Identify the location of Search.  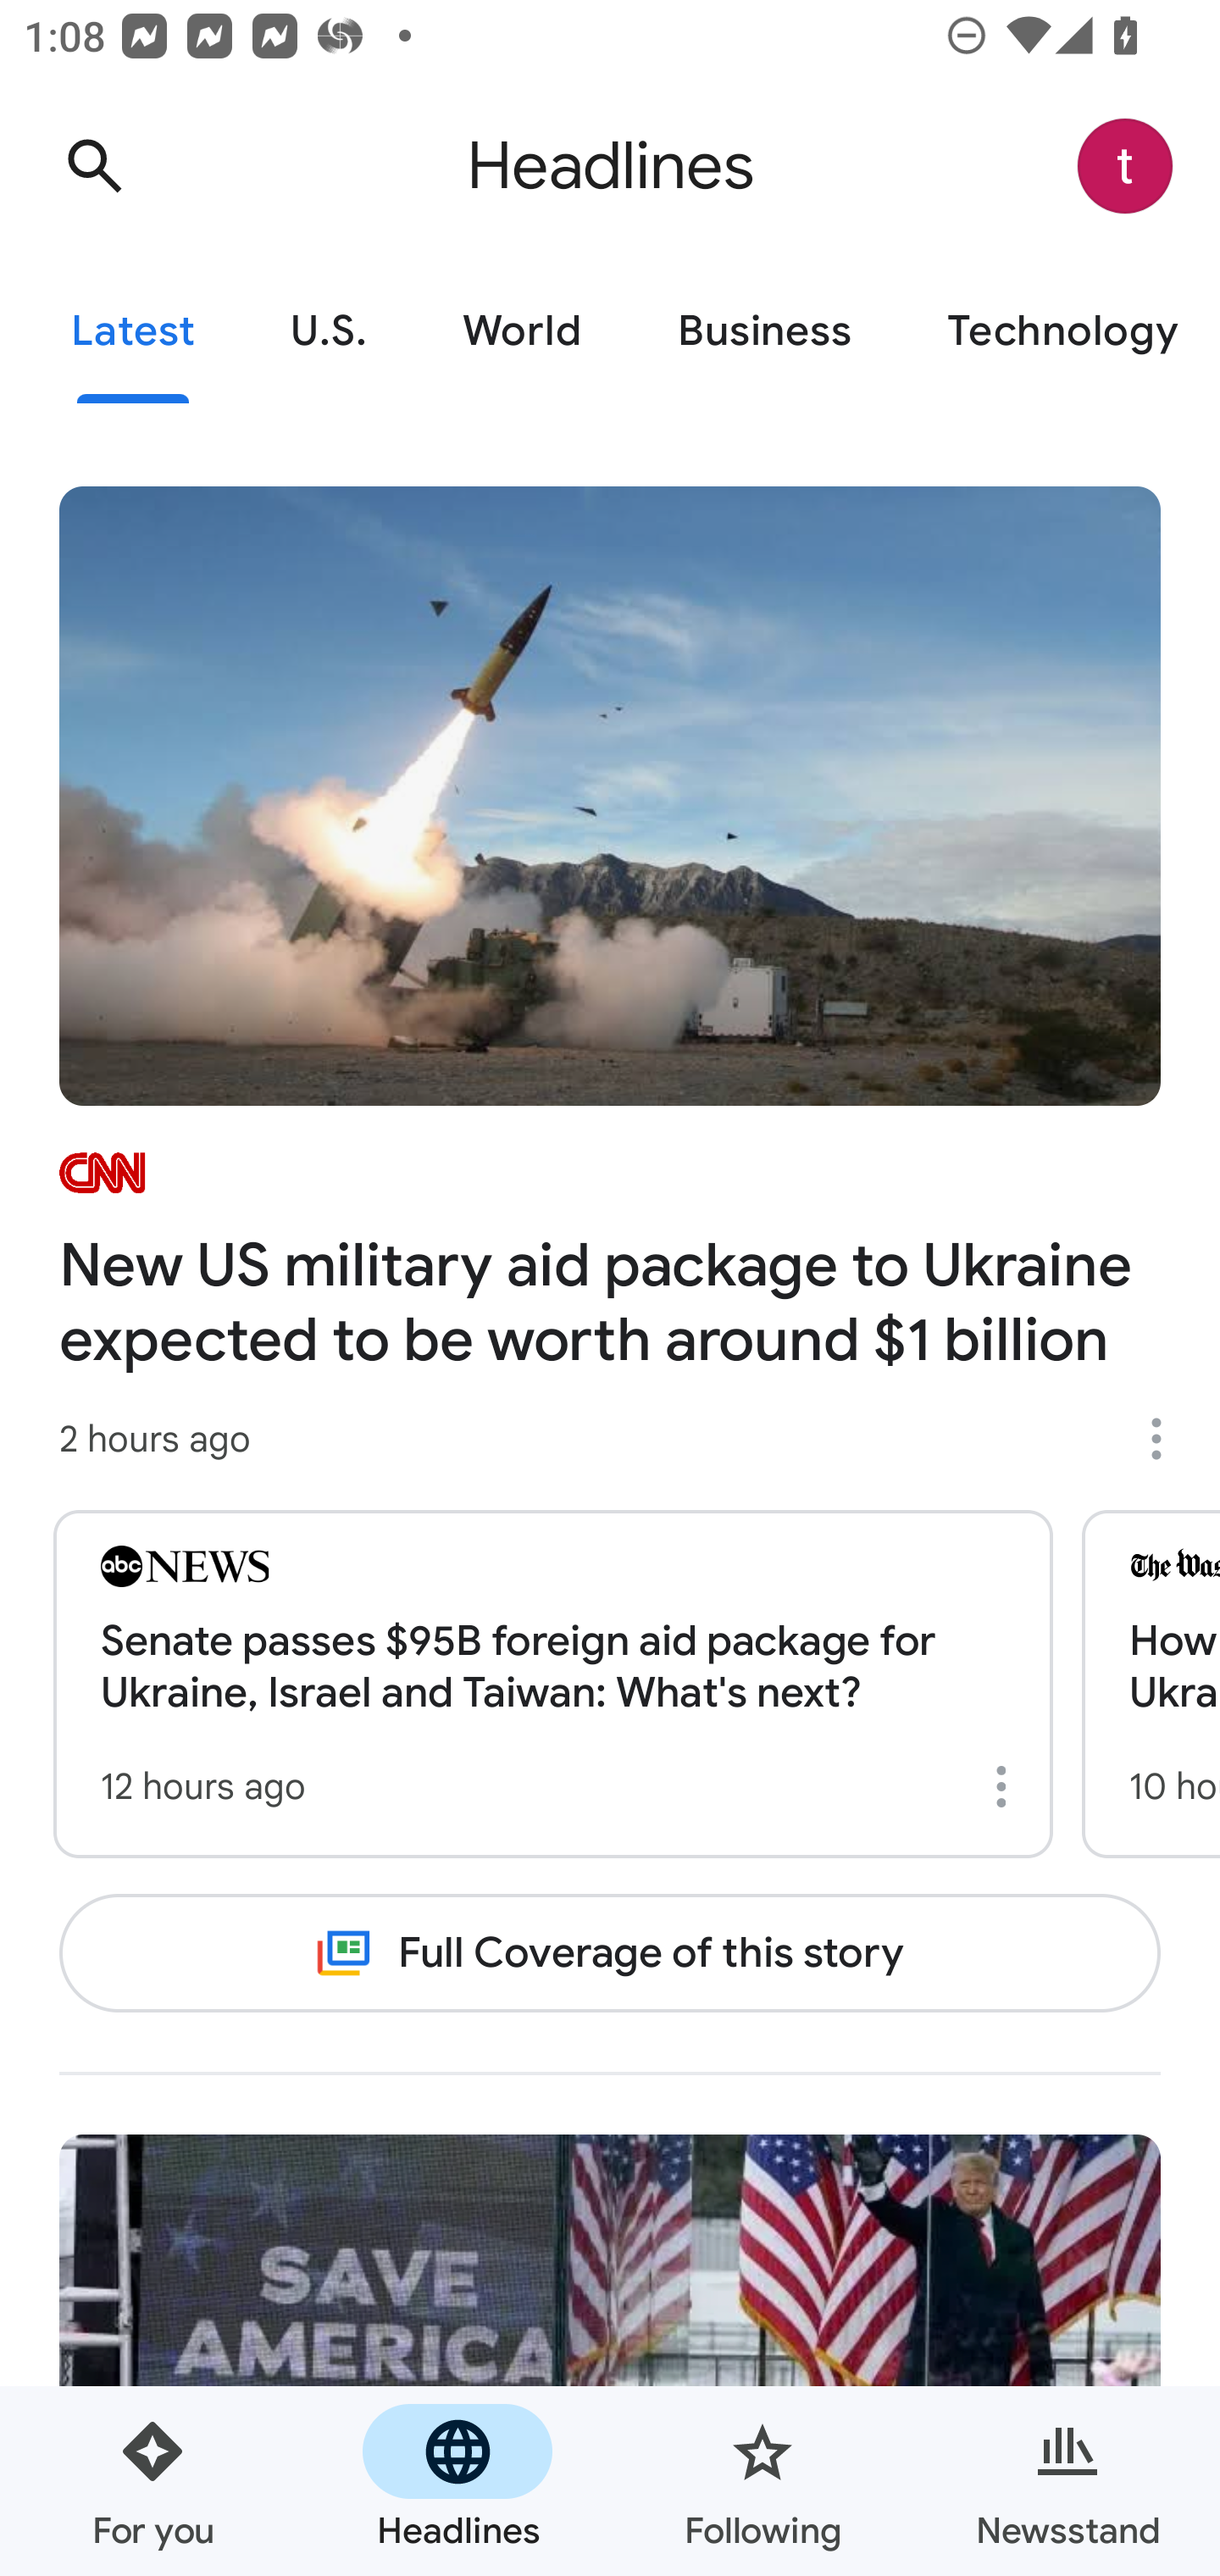
(94, 166).